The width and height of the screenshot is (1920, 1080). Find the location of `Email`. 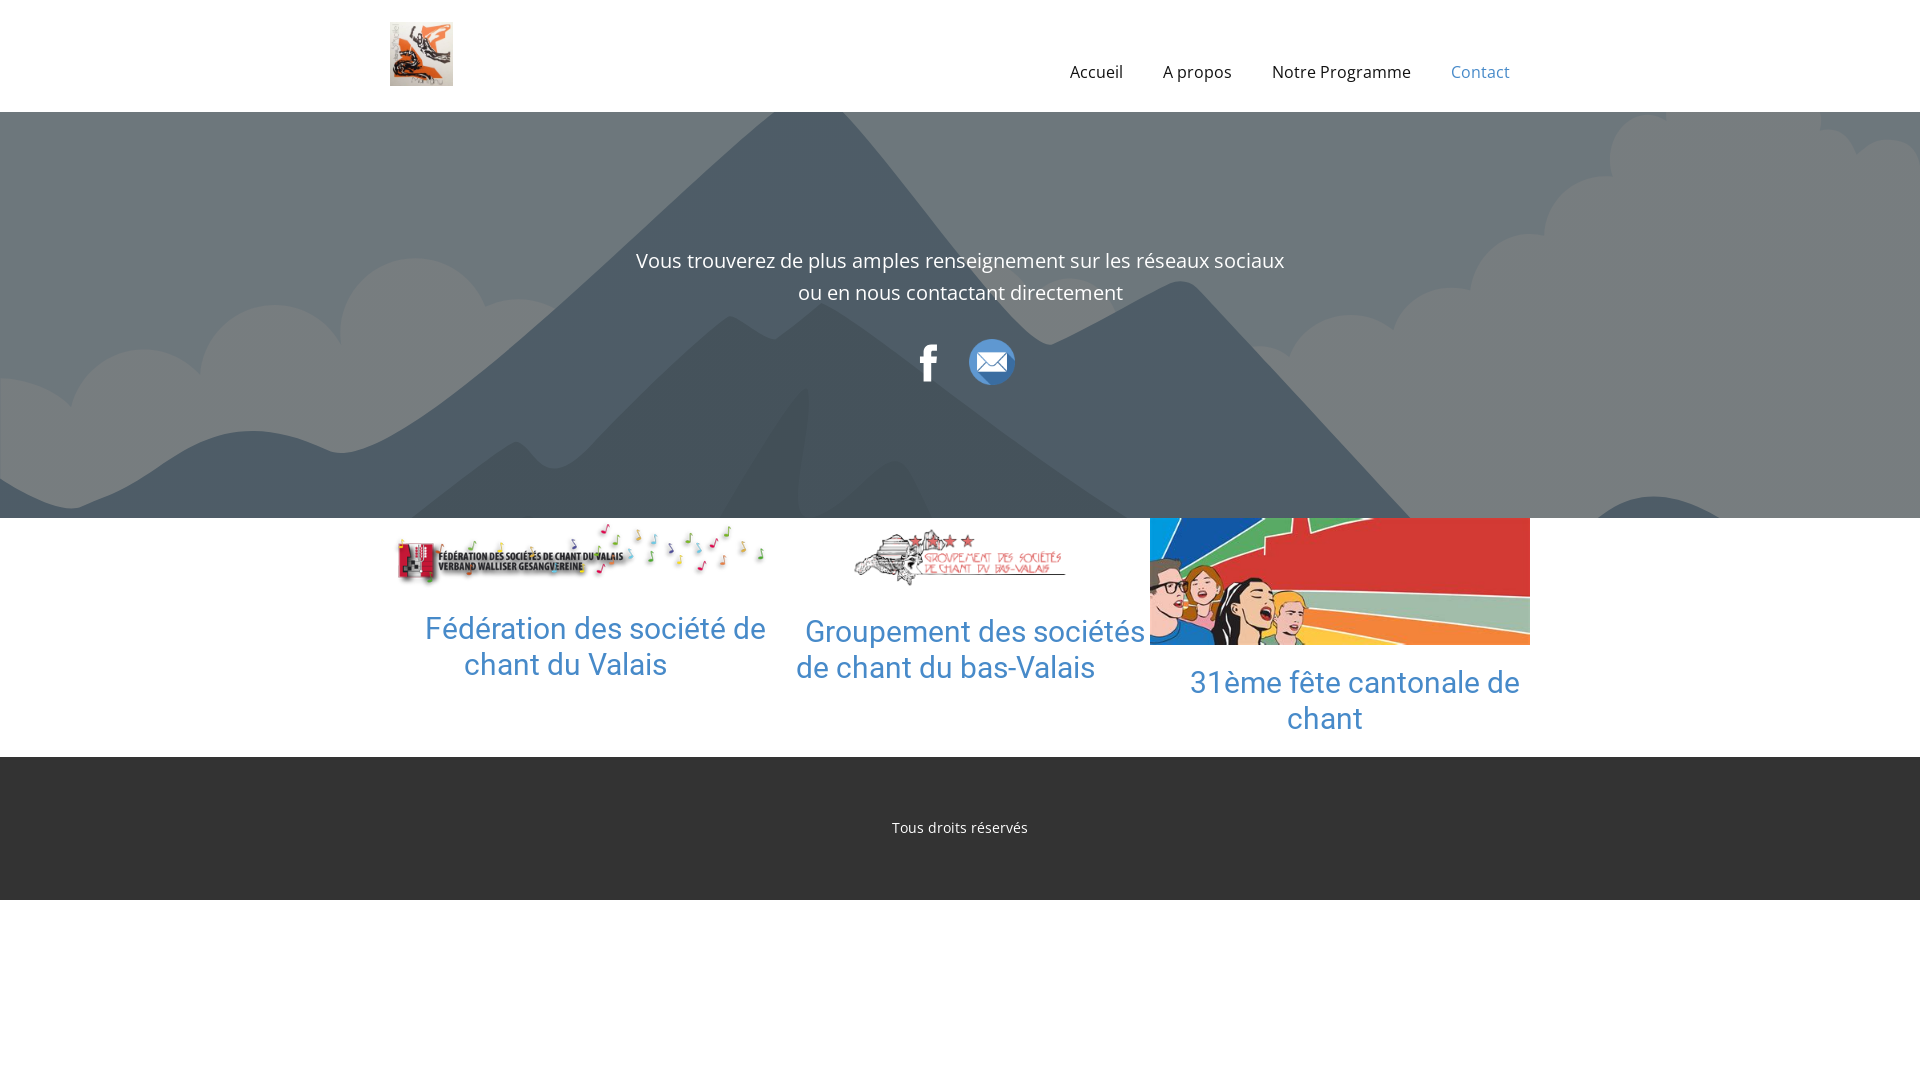

Email is located at coordinates (990, 362).